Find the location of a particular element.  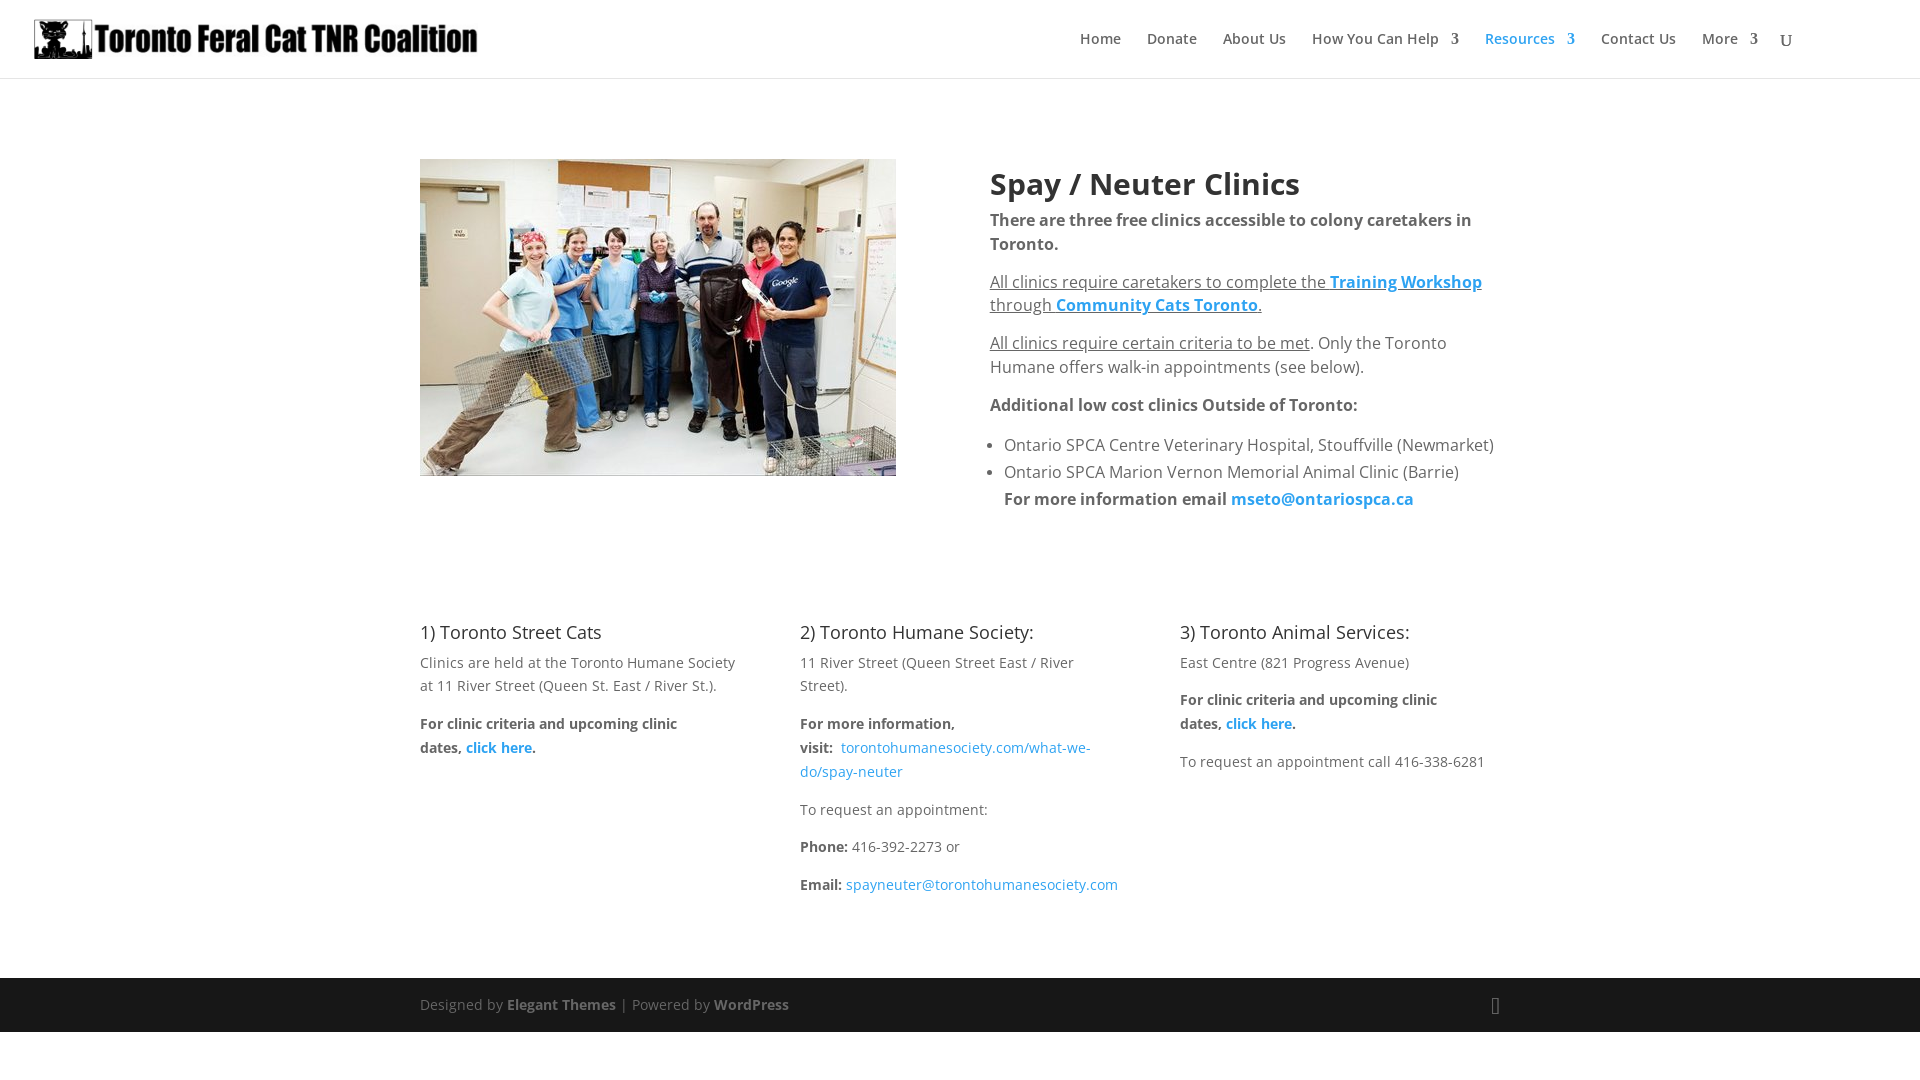

Elegant Themes is located at coordinates (561, 1004).